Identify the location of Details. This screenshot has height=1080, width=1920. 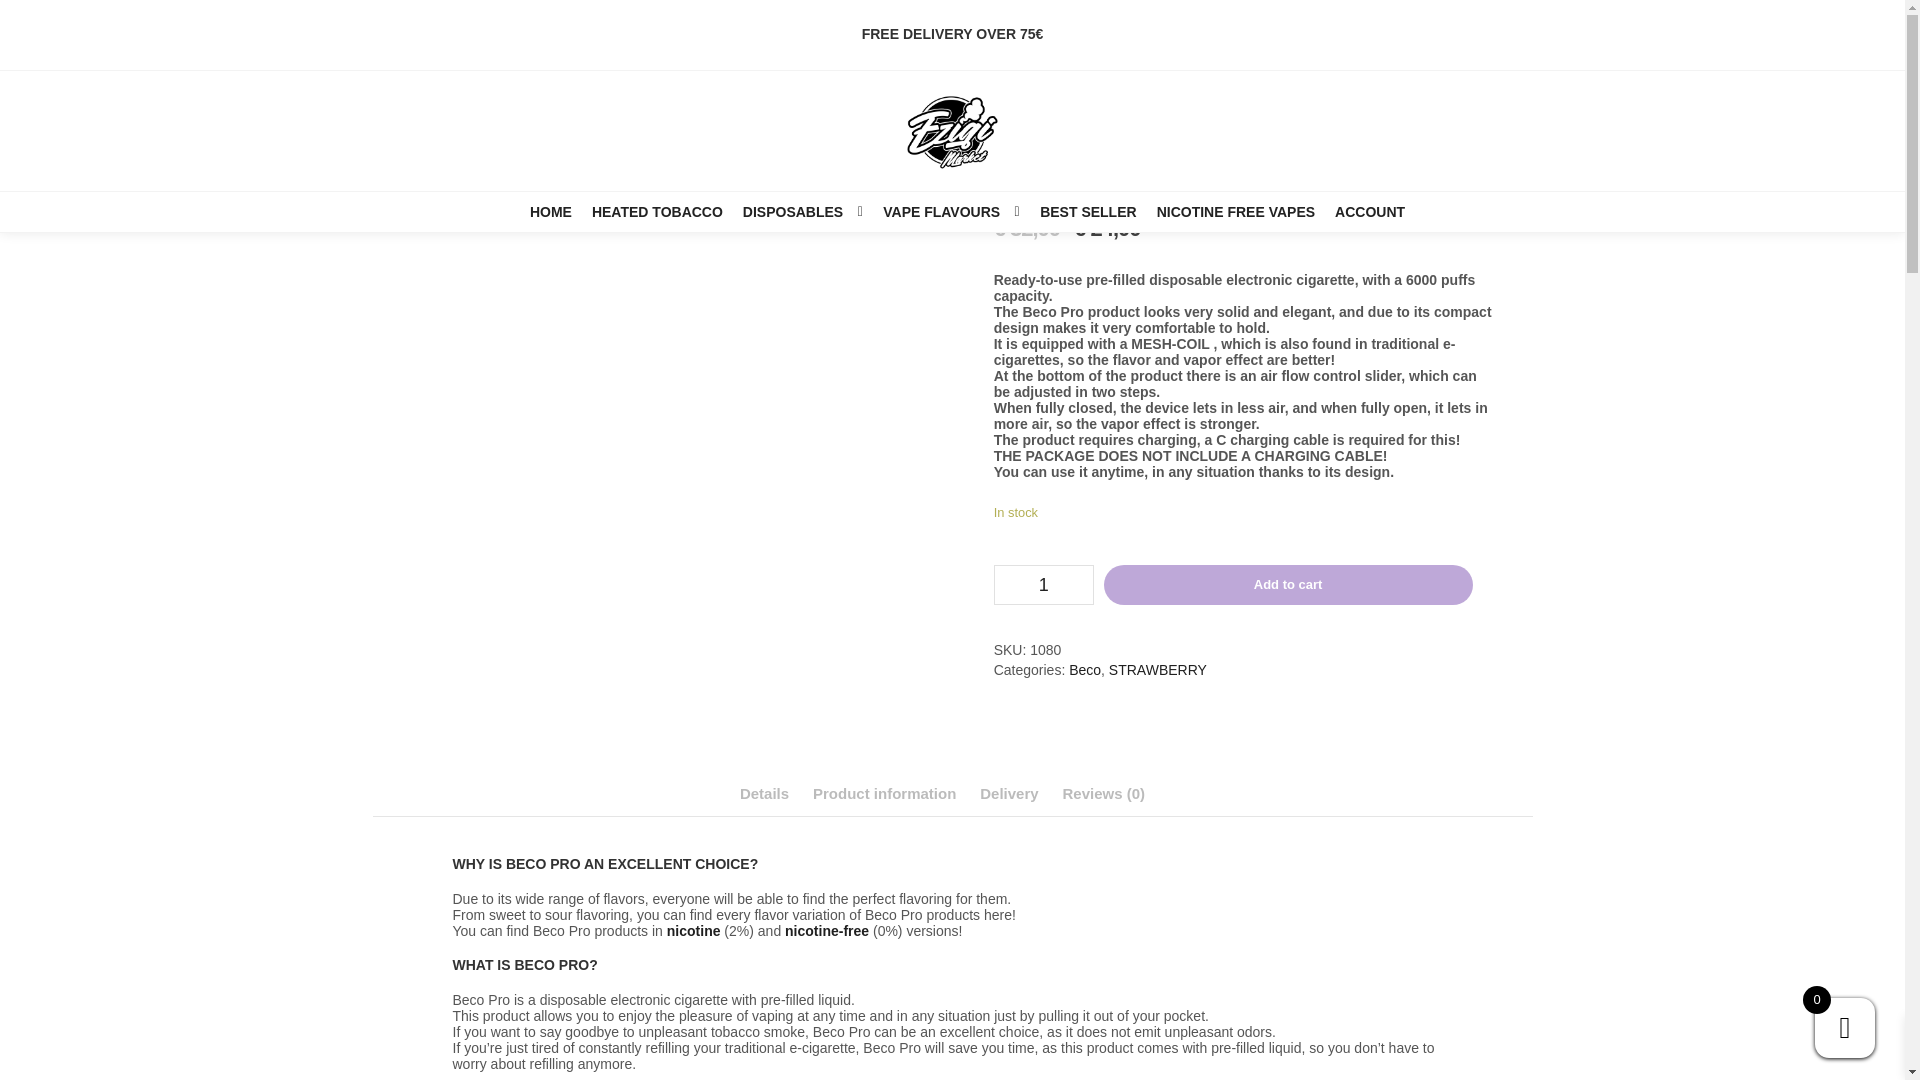
(764, 793).